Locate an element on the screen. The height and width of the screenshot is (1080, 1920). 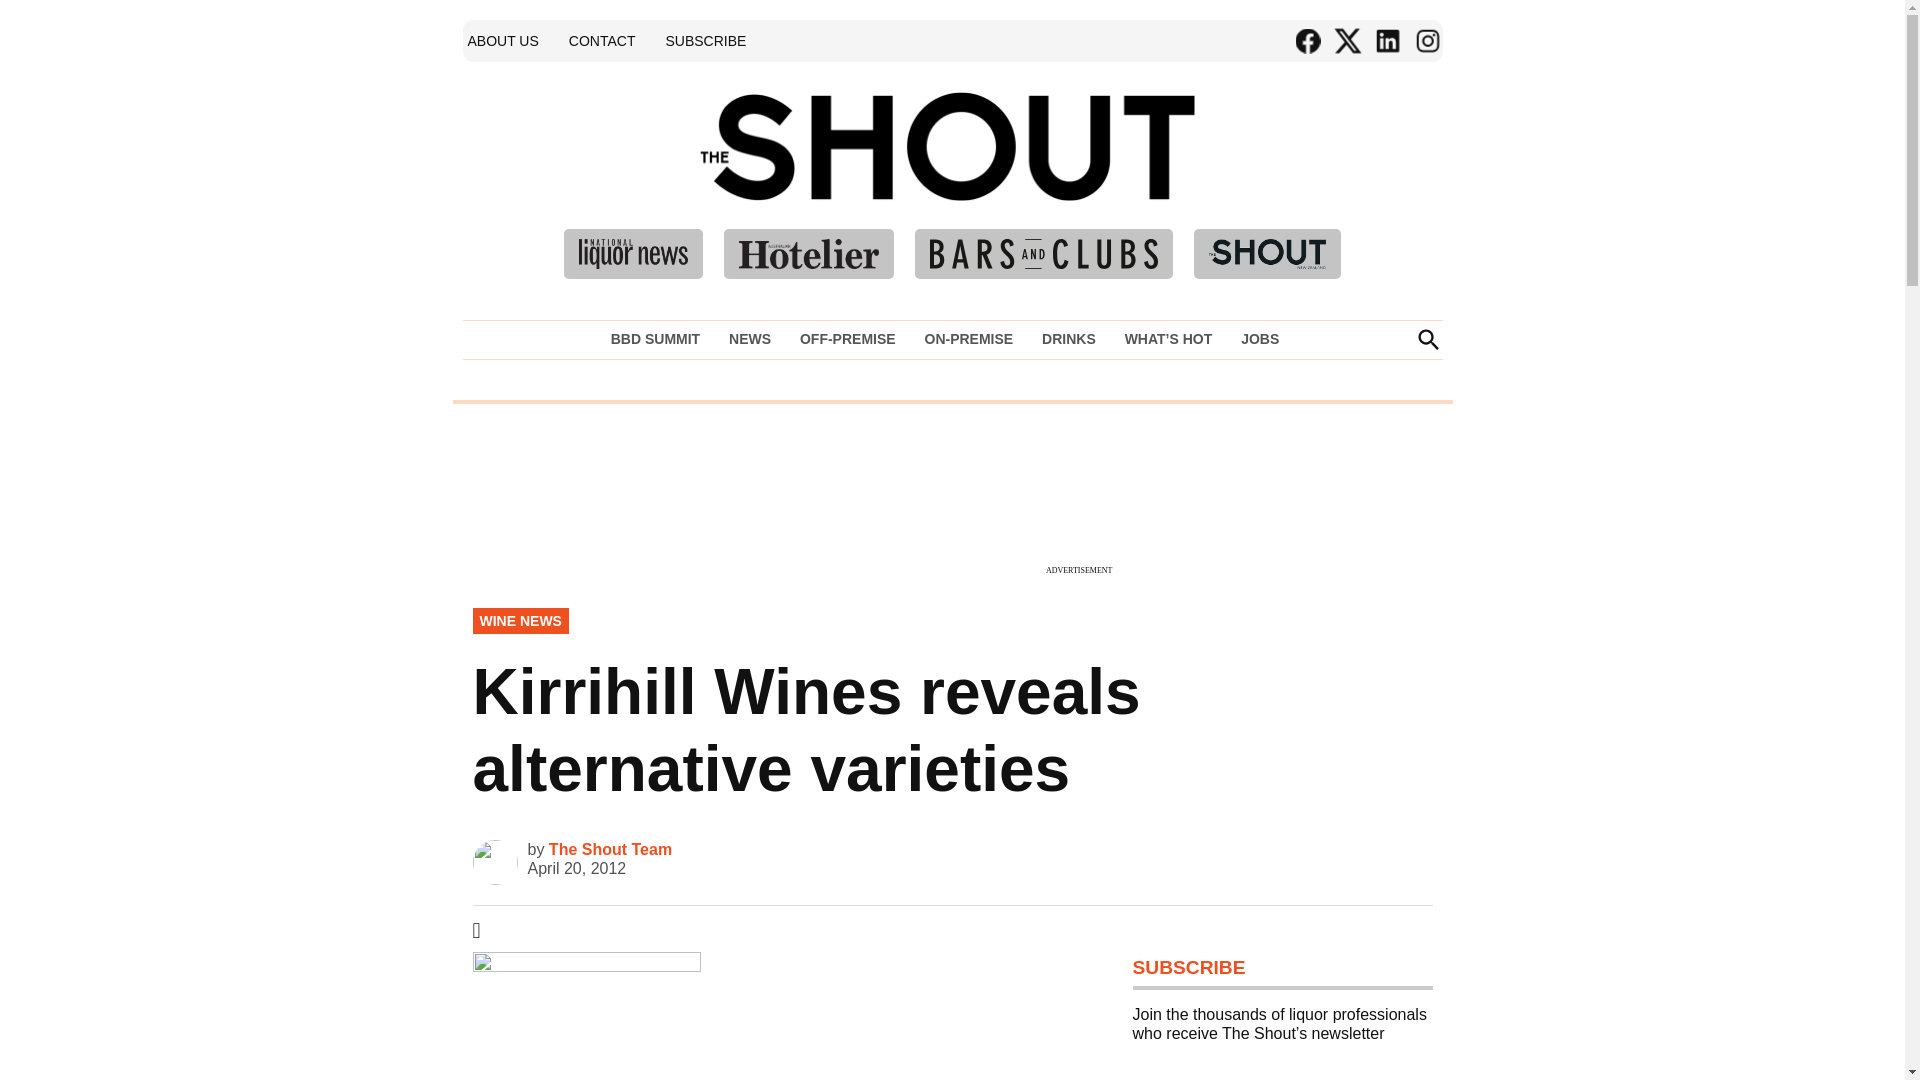
Facebook is located at coordinates (1307, 41).